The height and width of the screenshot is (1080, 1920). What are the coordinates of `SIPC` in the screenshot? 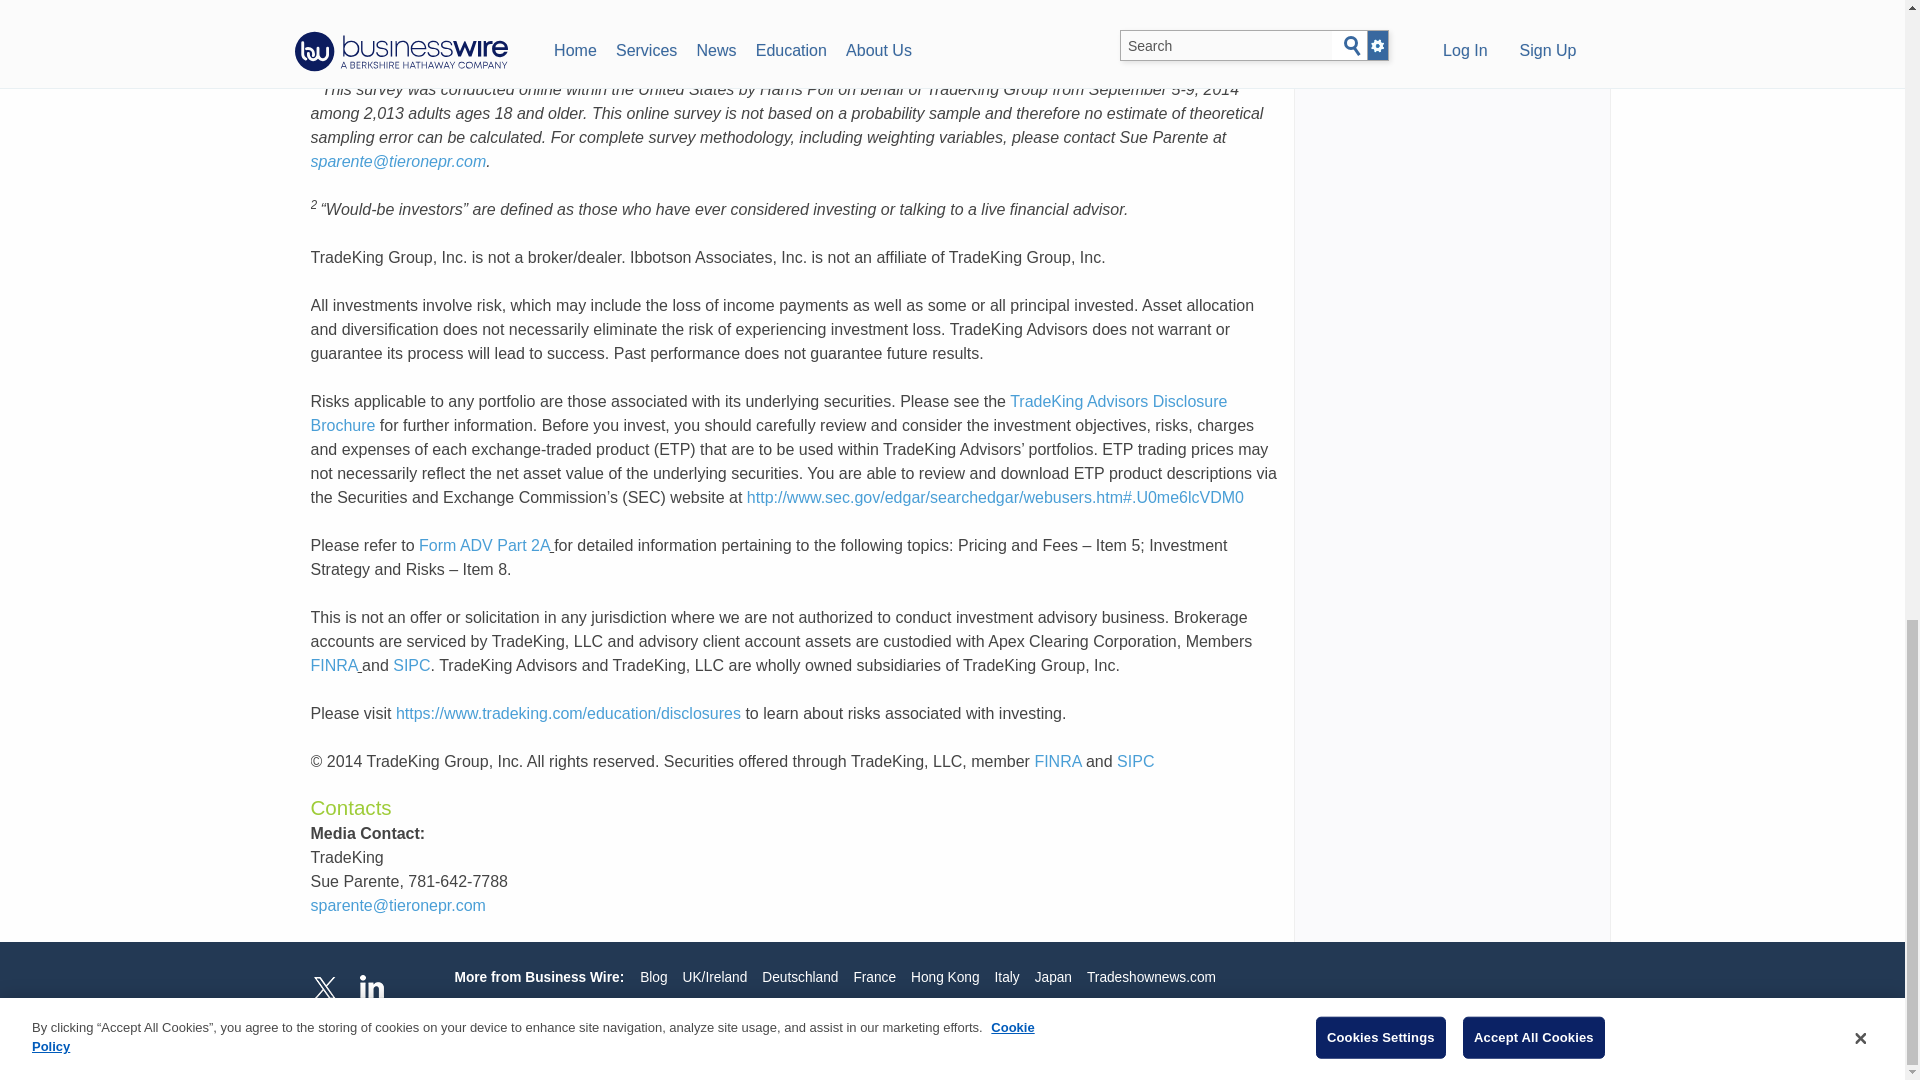 It's located at (412, 664).